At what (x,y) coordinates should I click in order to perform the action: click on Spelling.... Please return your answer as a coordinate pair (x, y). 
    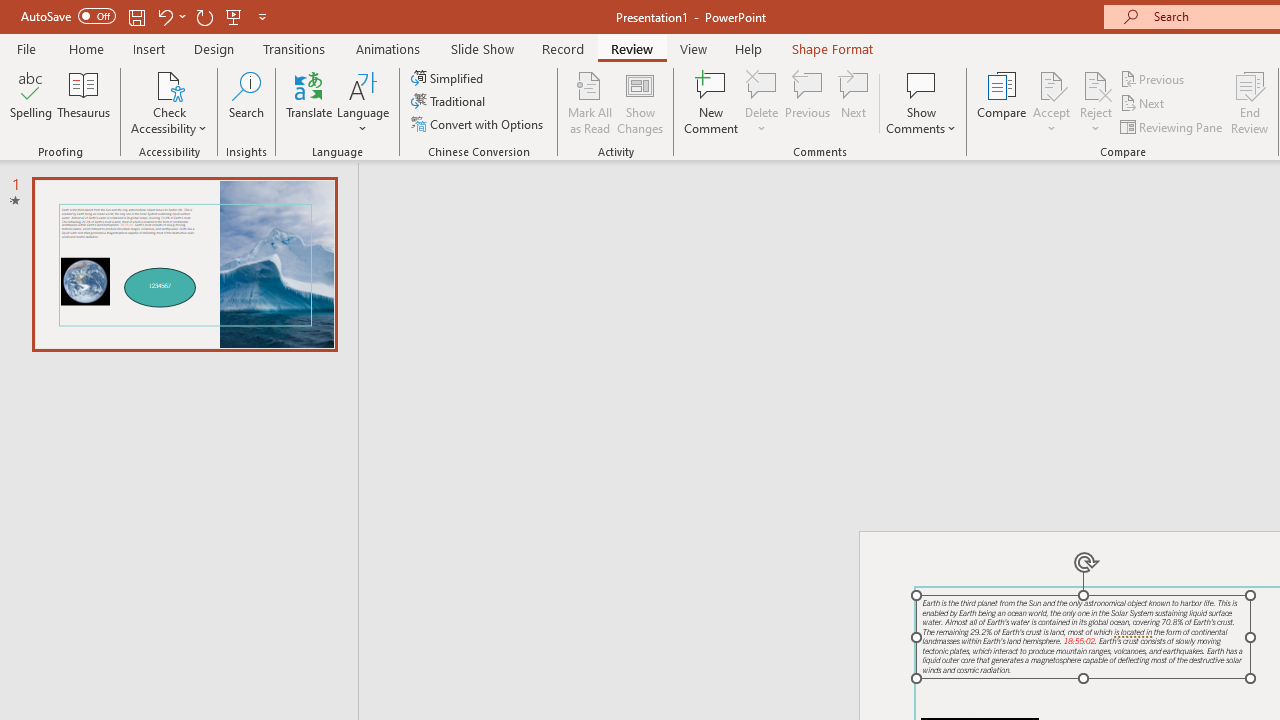
    Looking at the image, I should click on (31, 102).